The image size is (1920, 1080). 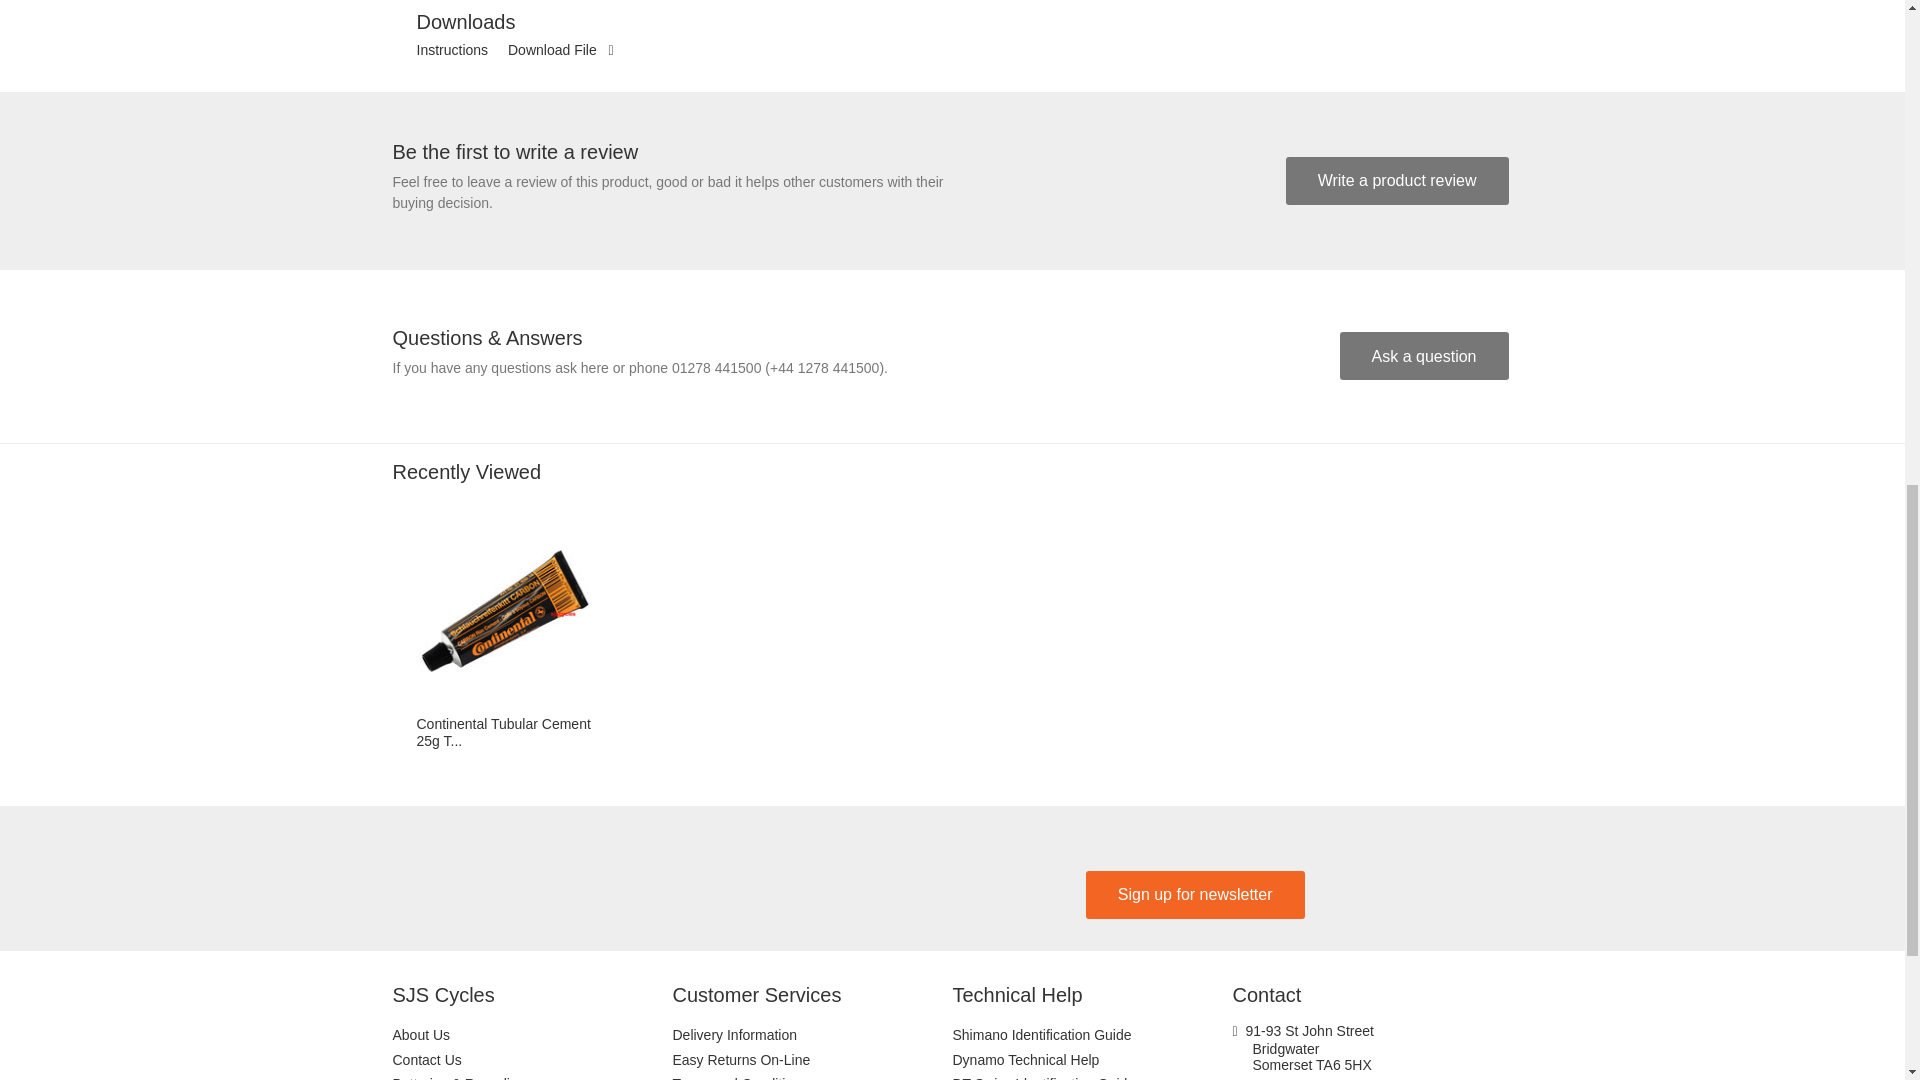 What do you see at coordinates (1398, 180) in the screenshot?
I see `Write a product review` at bounding box center [1398, 180].